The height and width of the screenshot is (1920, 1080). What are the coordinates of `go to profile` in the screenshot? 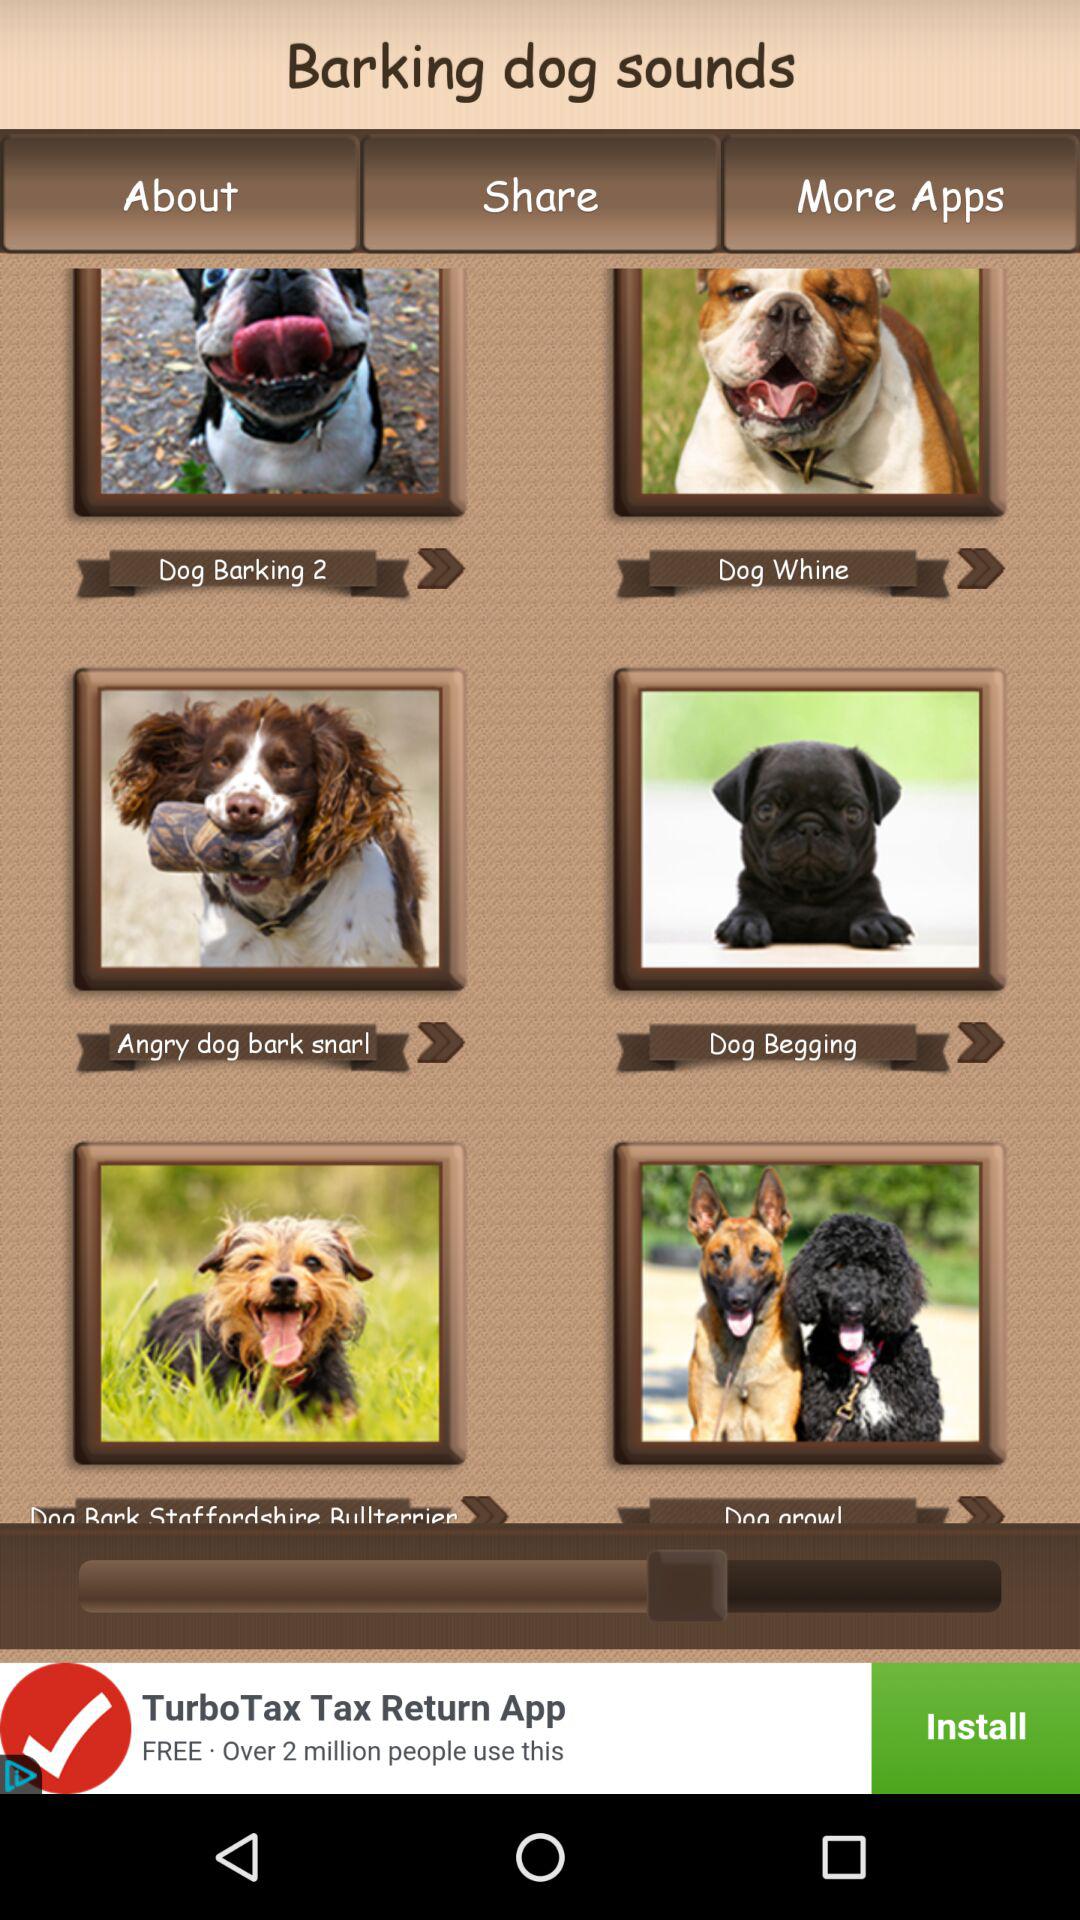 It's located at (270, 394).